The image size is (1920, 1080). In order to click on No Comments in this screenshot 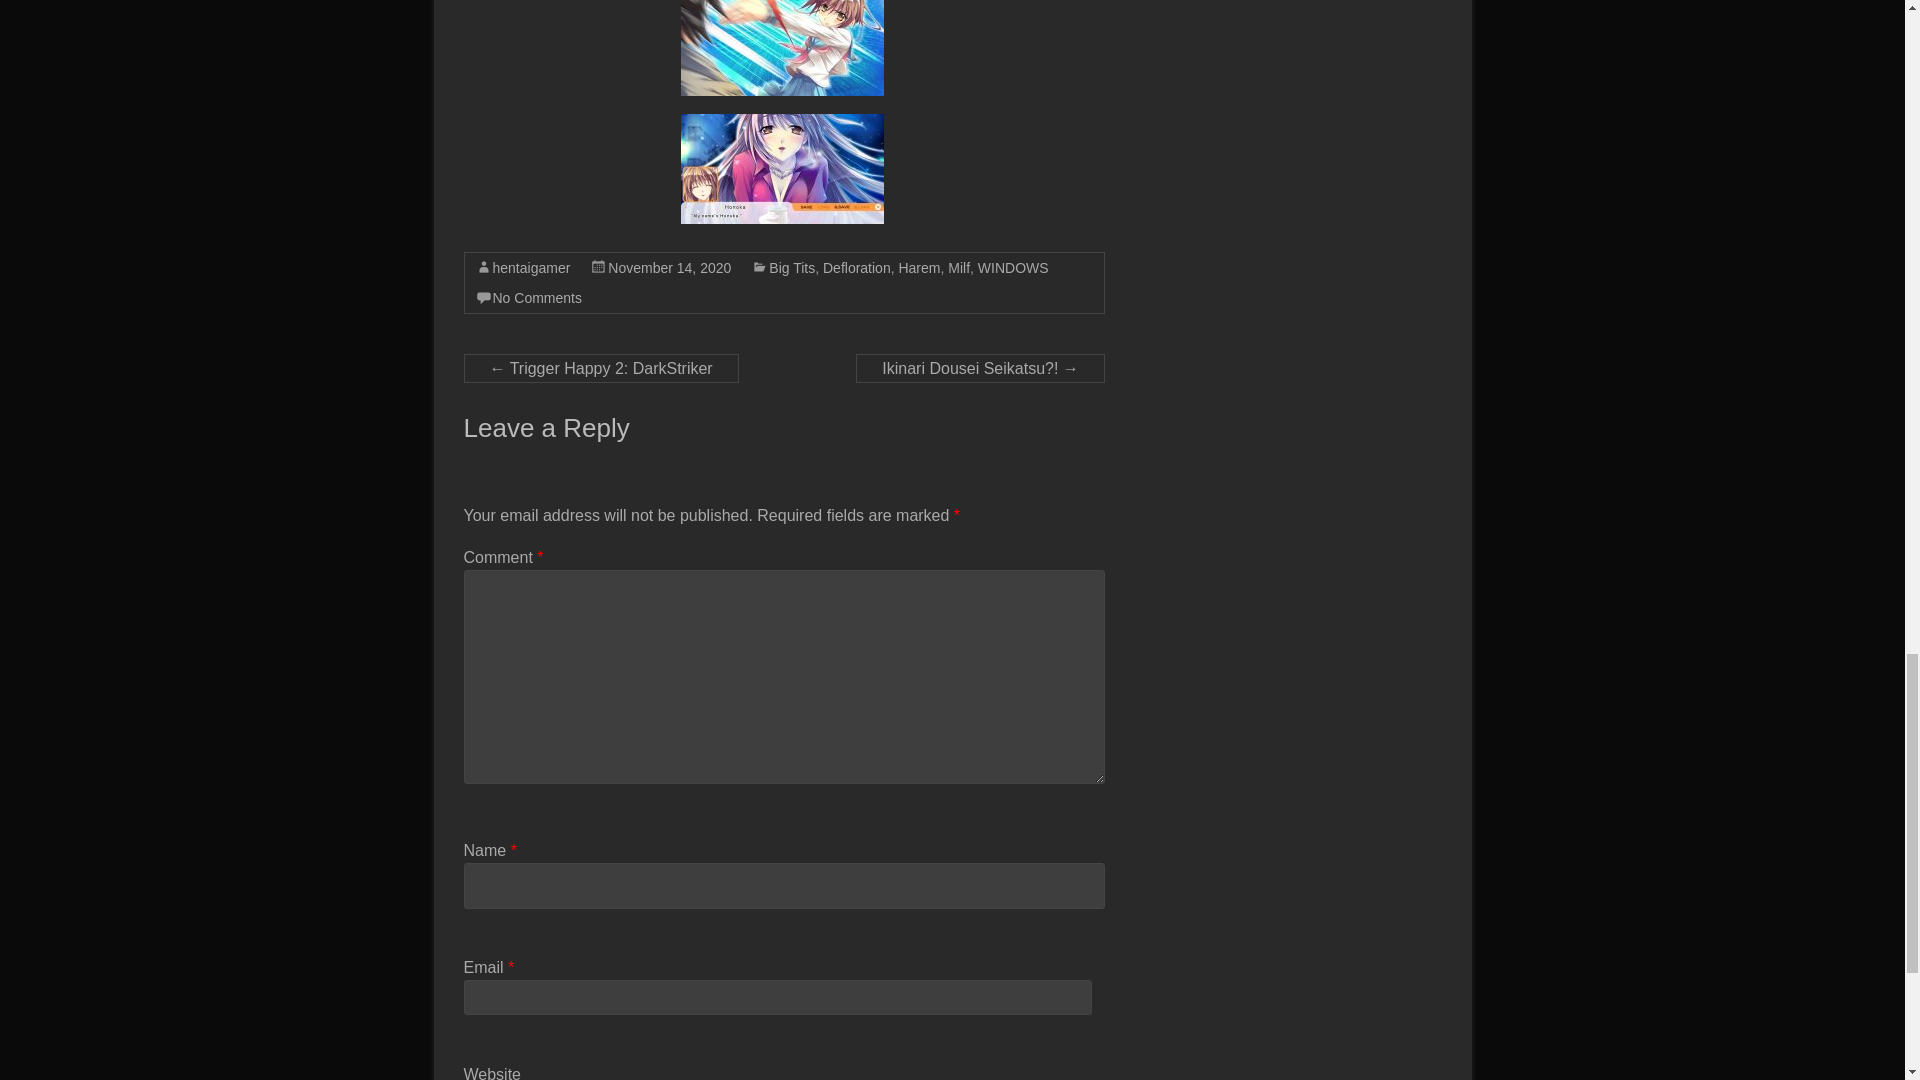, I will do `click(536, 298)`.